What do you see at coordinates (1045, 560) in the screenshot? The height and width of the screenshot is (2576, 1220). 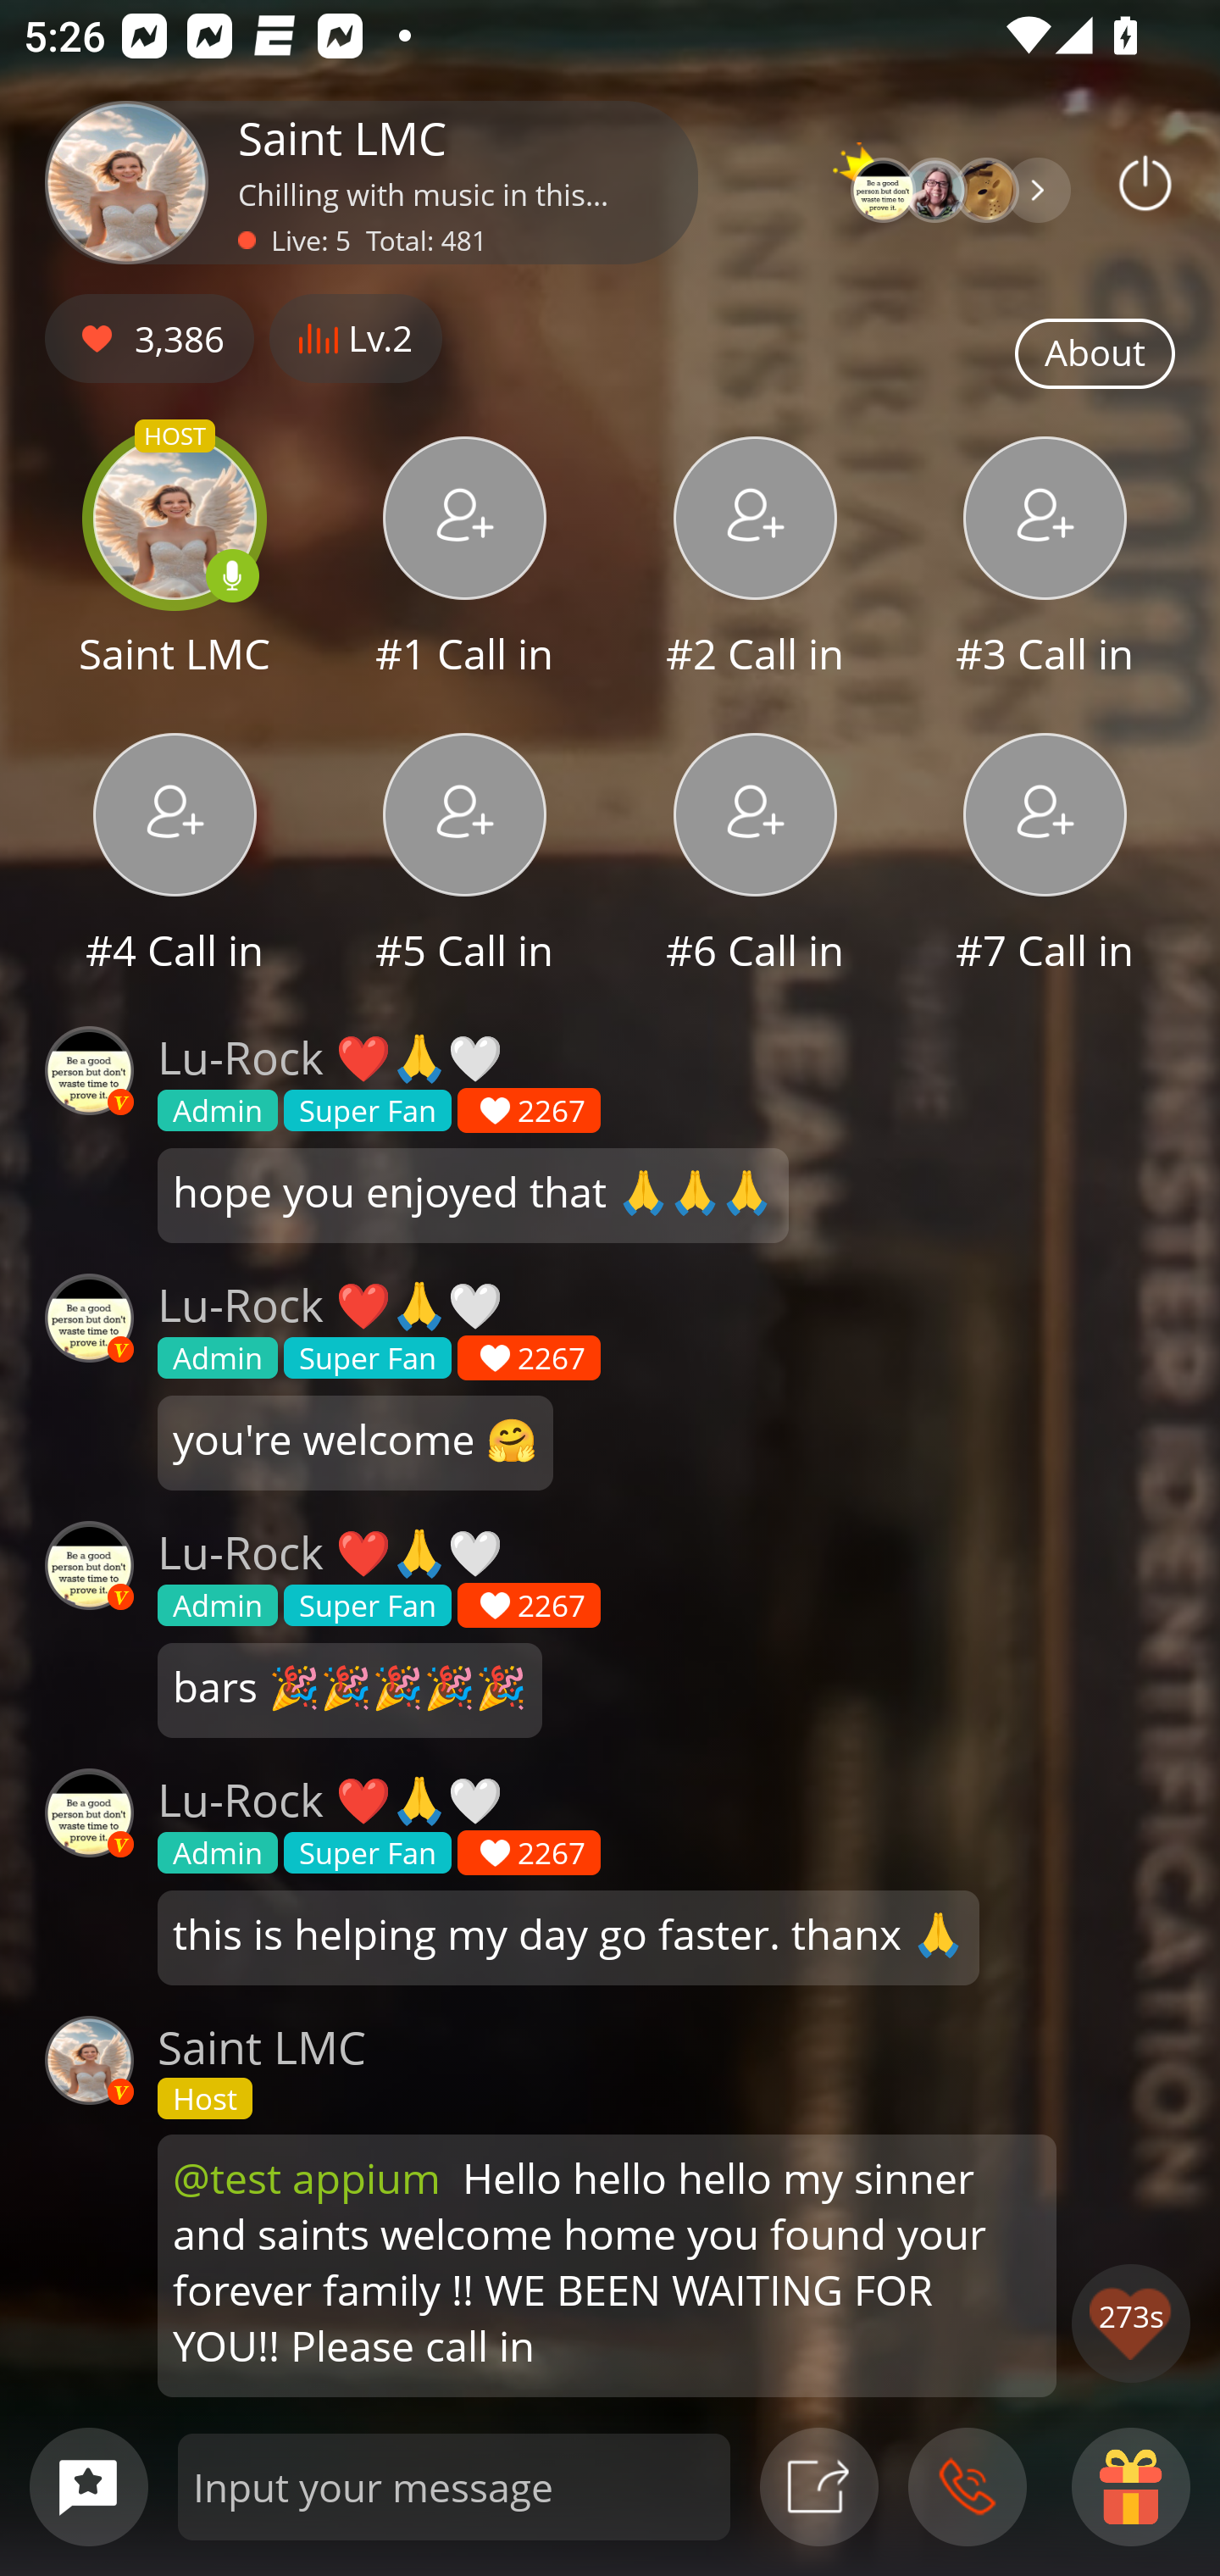 I see `#3 Call in` at bounding box center [1045, 560].